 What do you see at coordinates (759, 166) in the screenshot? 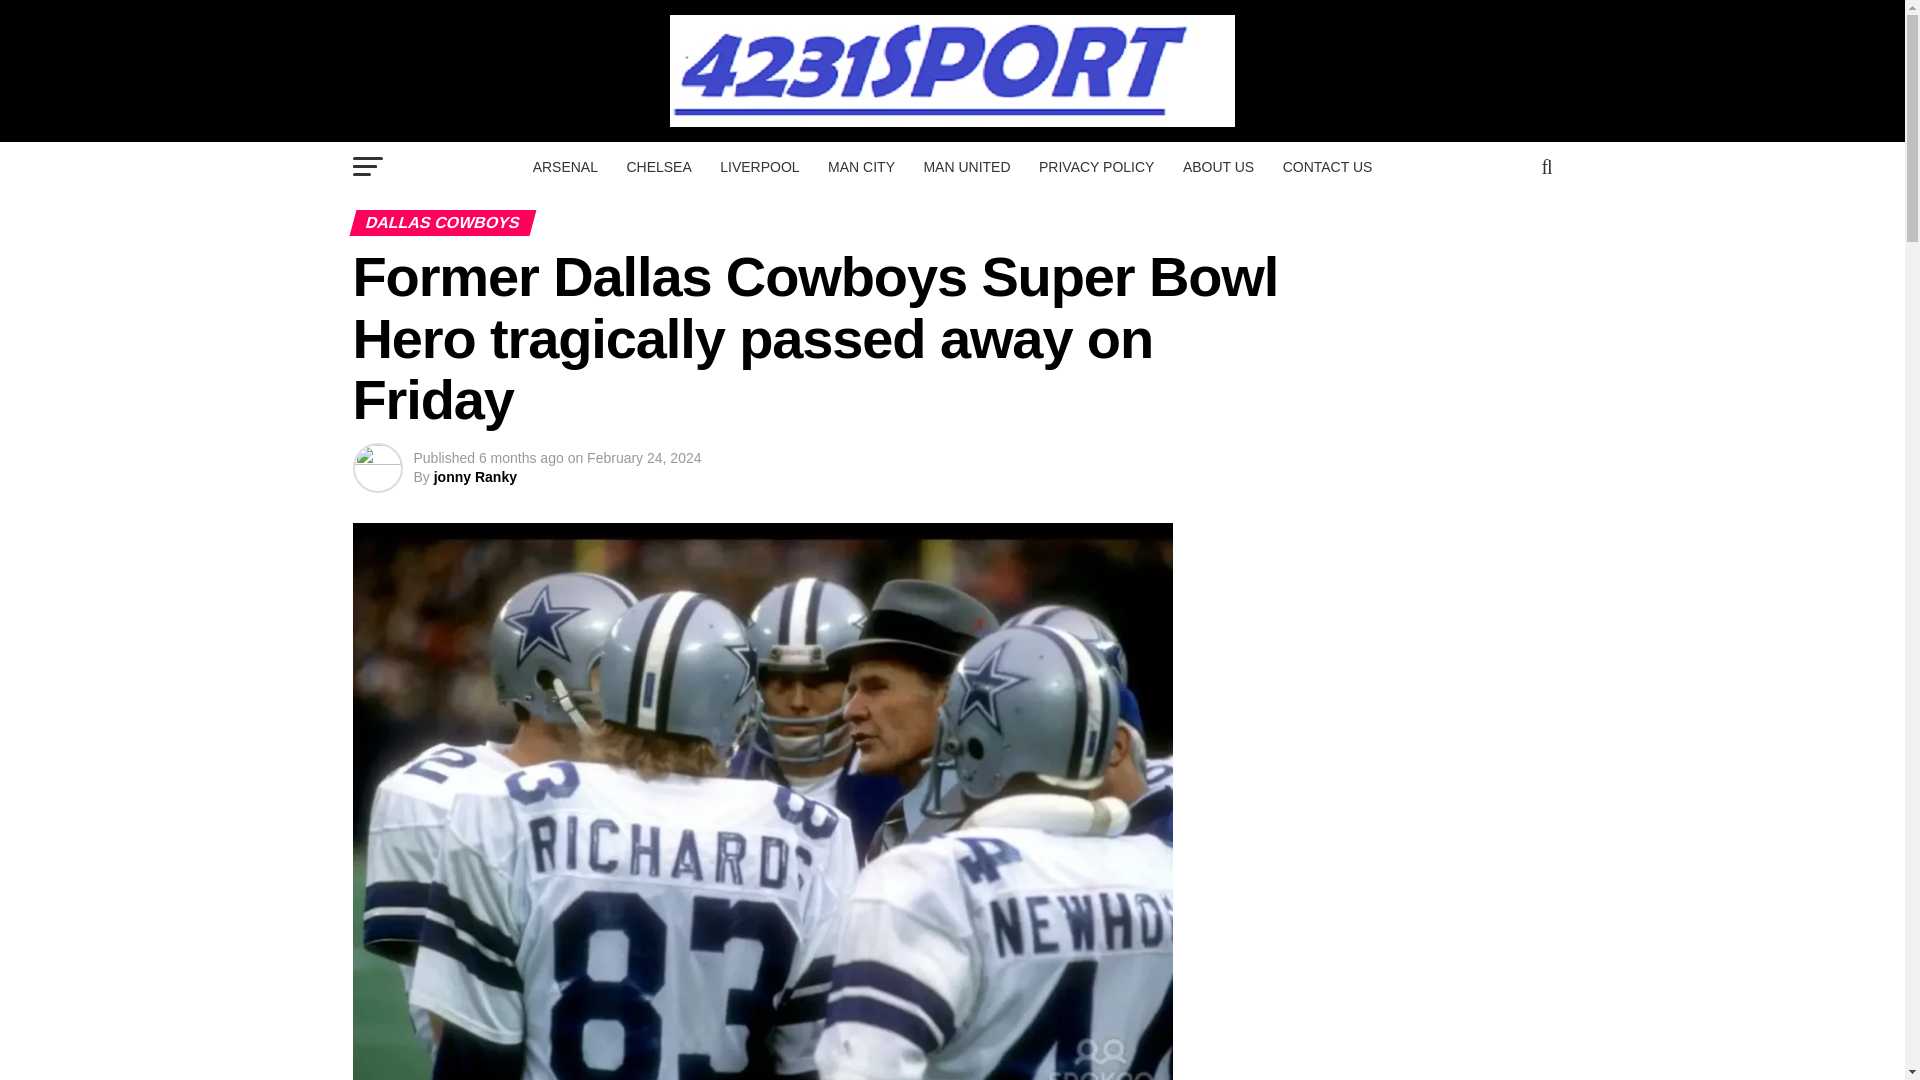
I see `LIVERPOOL` at bounding box center [759, 166].